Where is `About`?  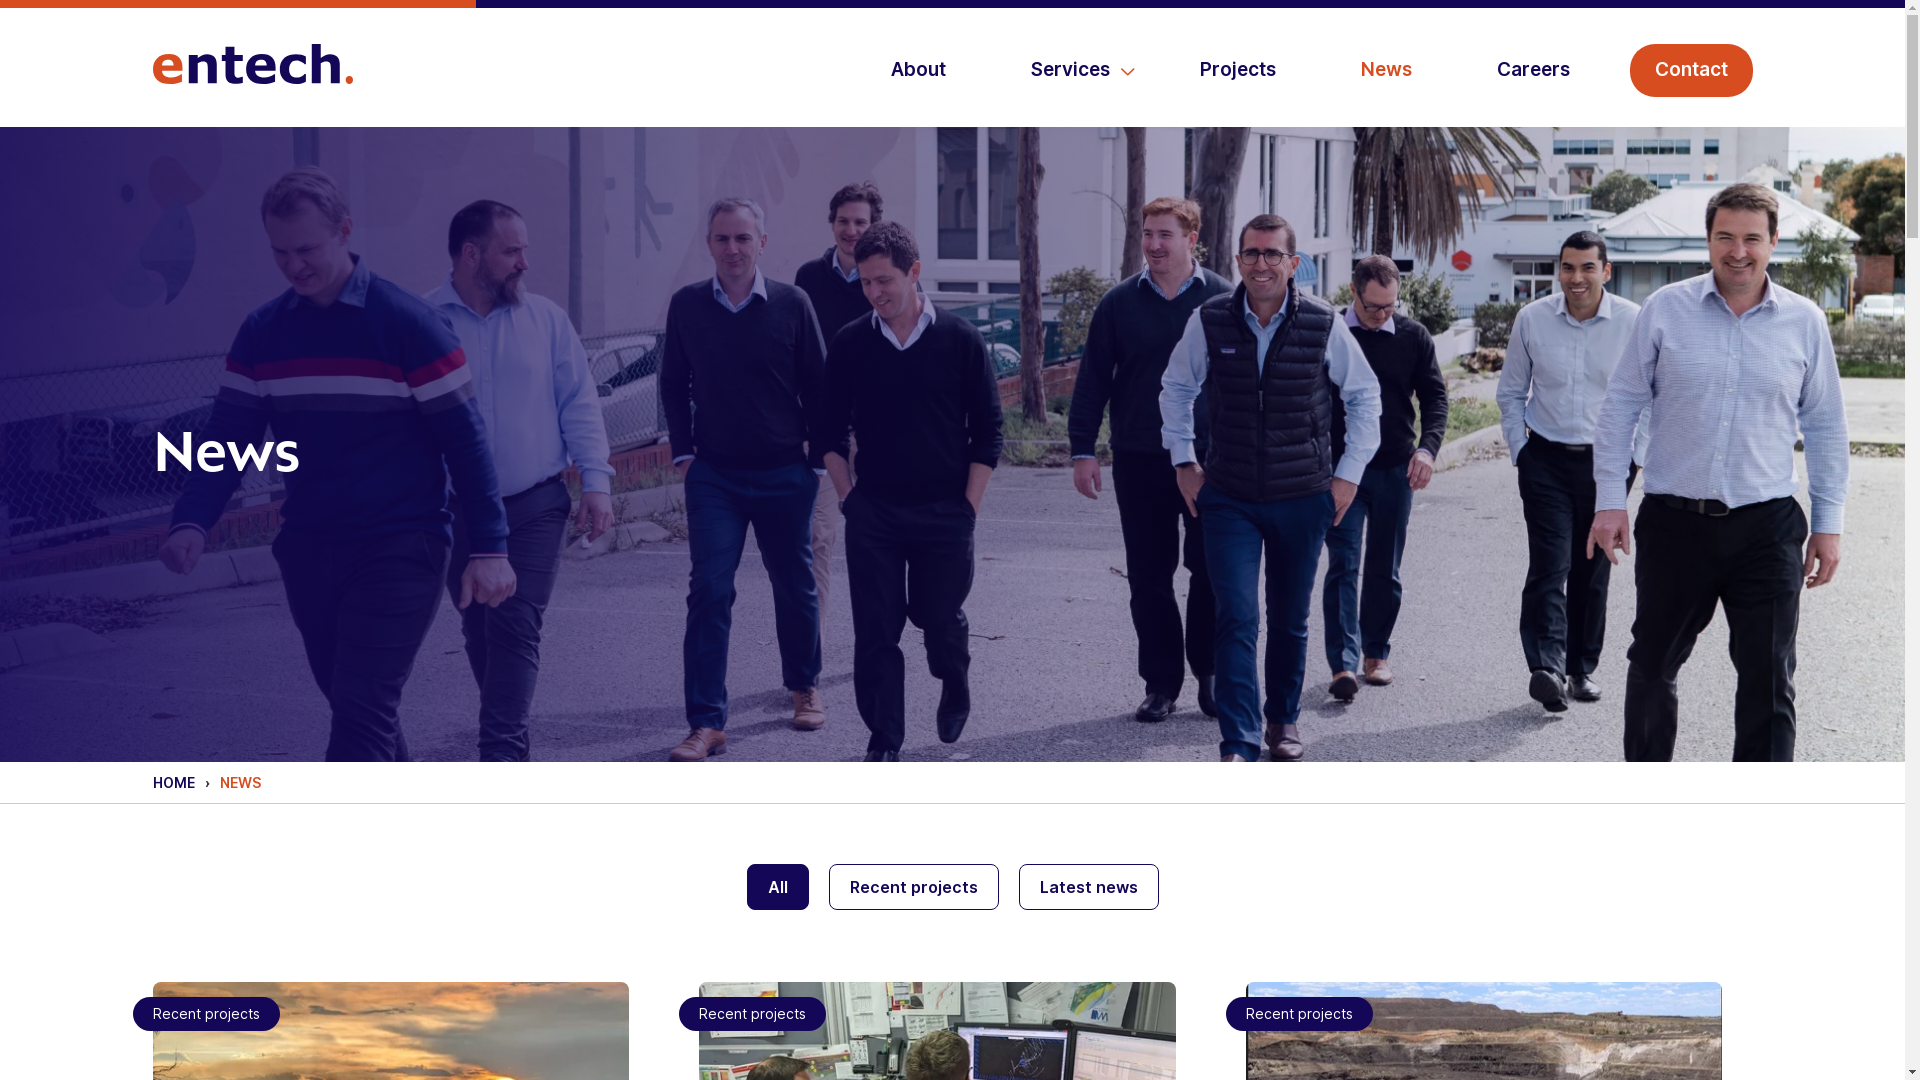
About is located at coordinates (918, 70).